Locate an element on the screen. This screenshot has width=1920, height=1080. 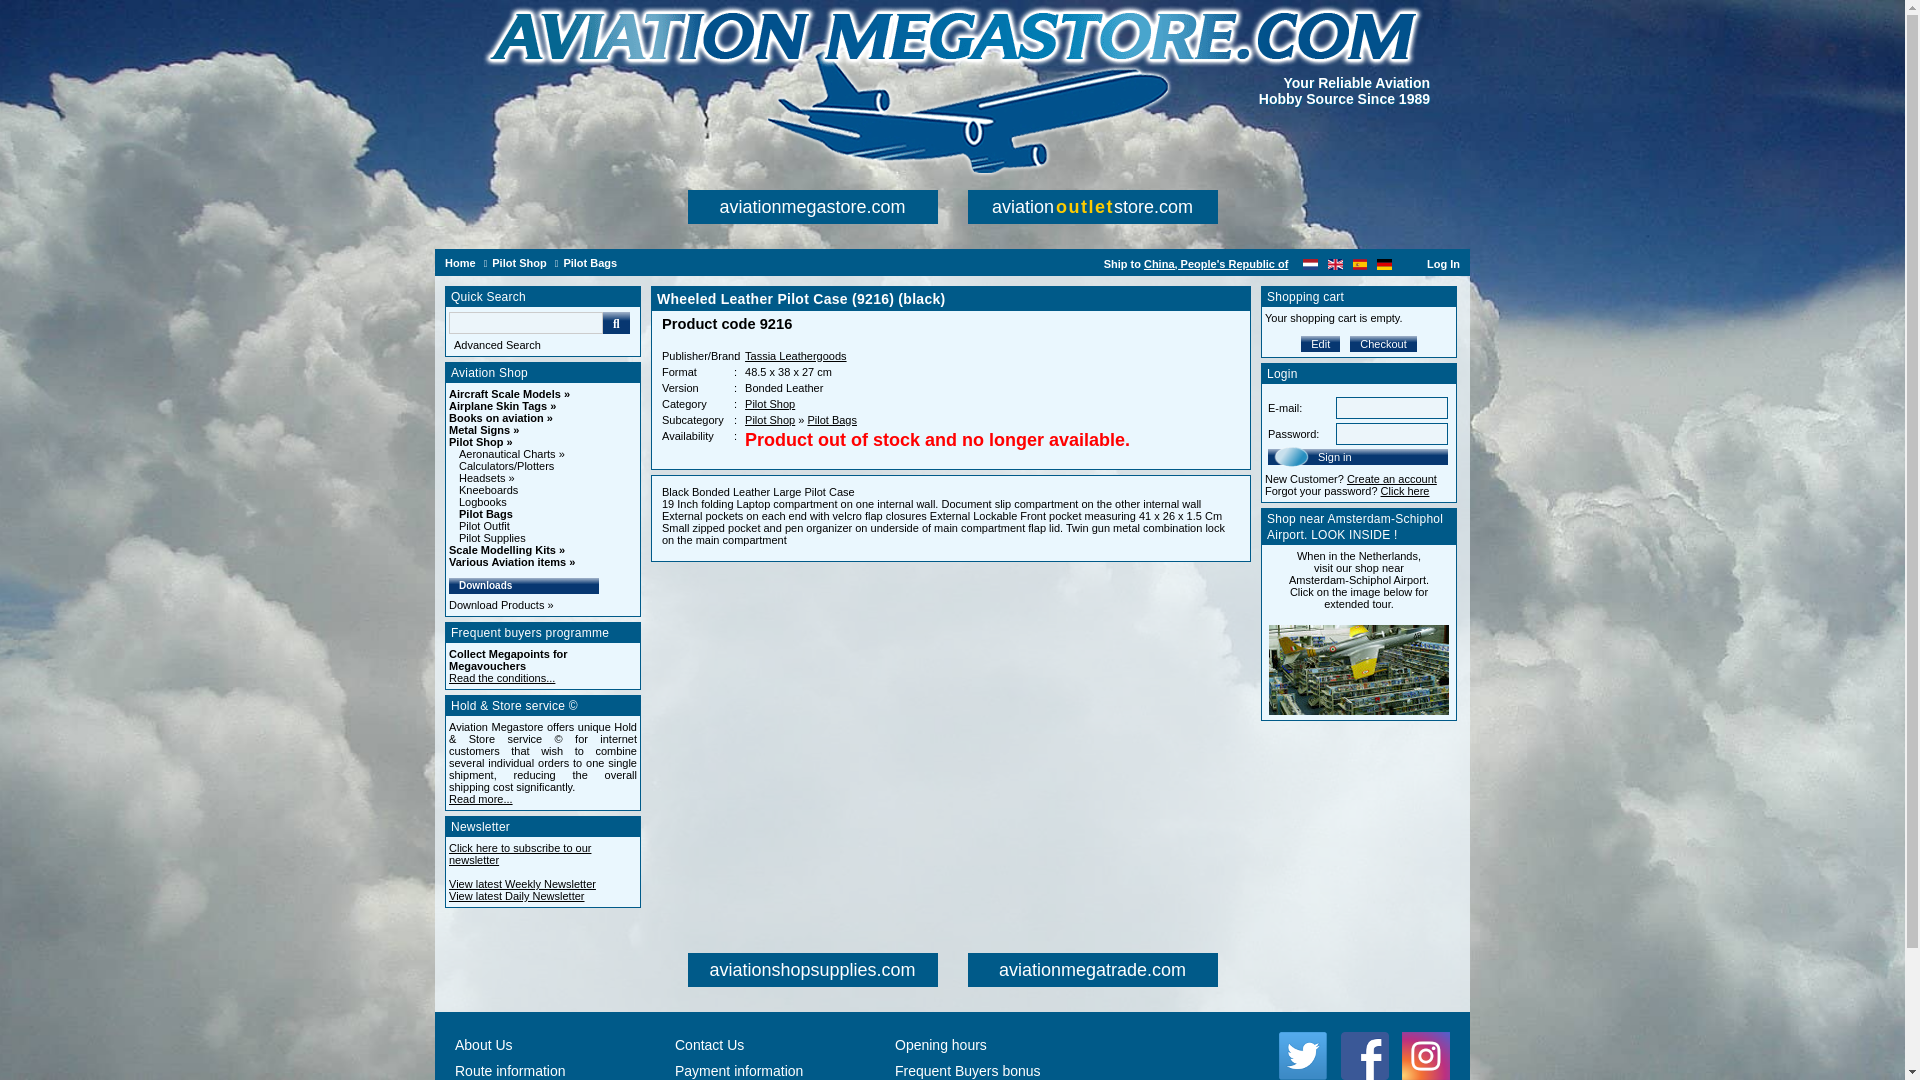
Home is located at coordinates (460, 261).